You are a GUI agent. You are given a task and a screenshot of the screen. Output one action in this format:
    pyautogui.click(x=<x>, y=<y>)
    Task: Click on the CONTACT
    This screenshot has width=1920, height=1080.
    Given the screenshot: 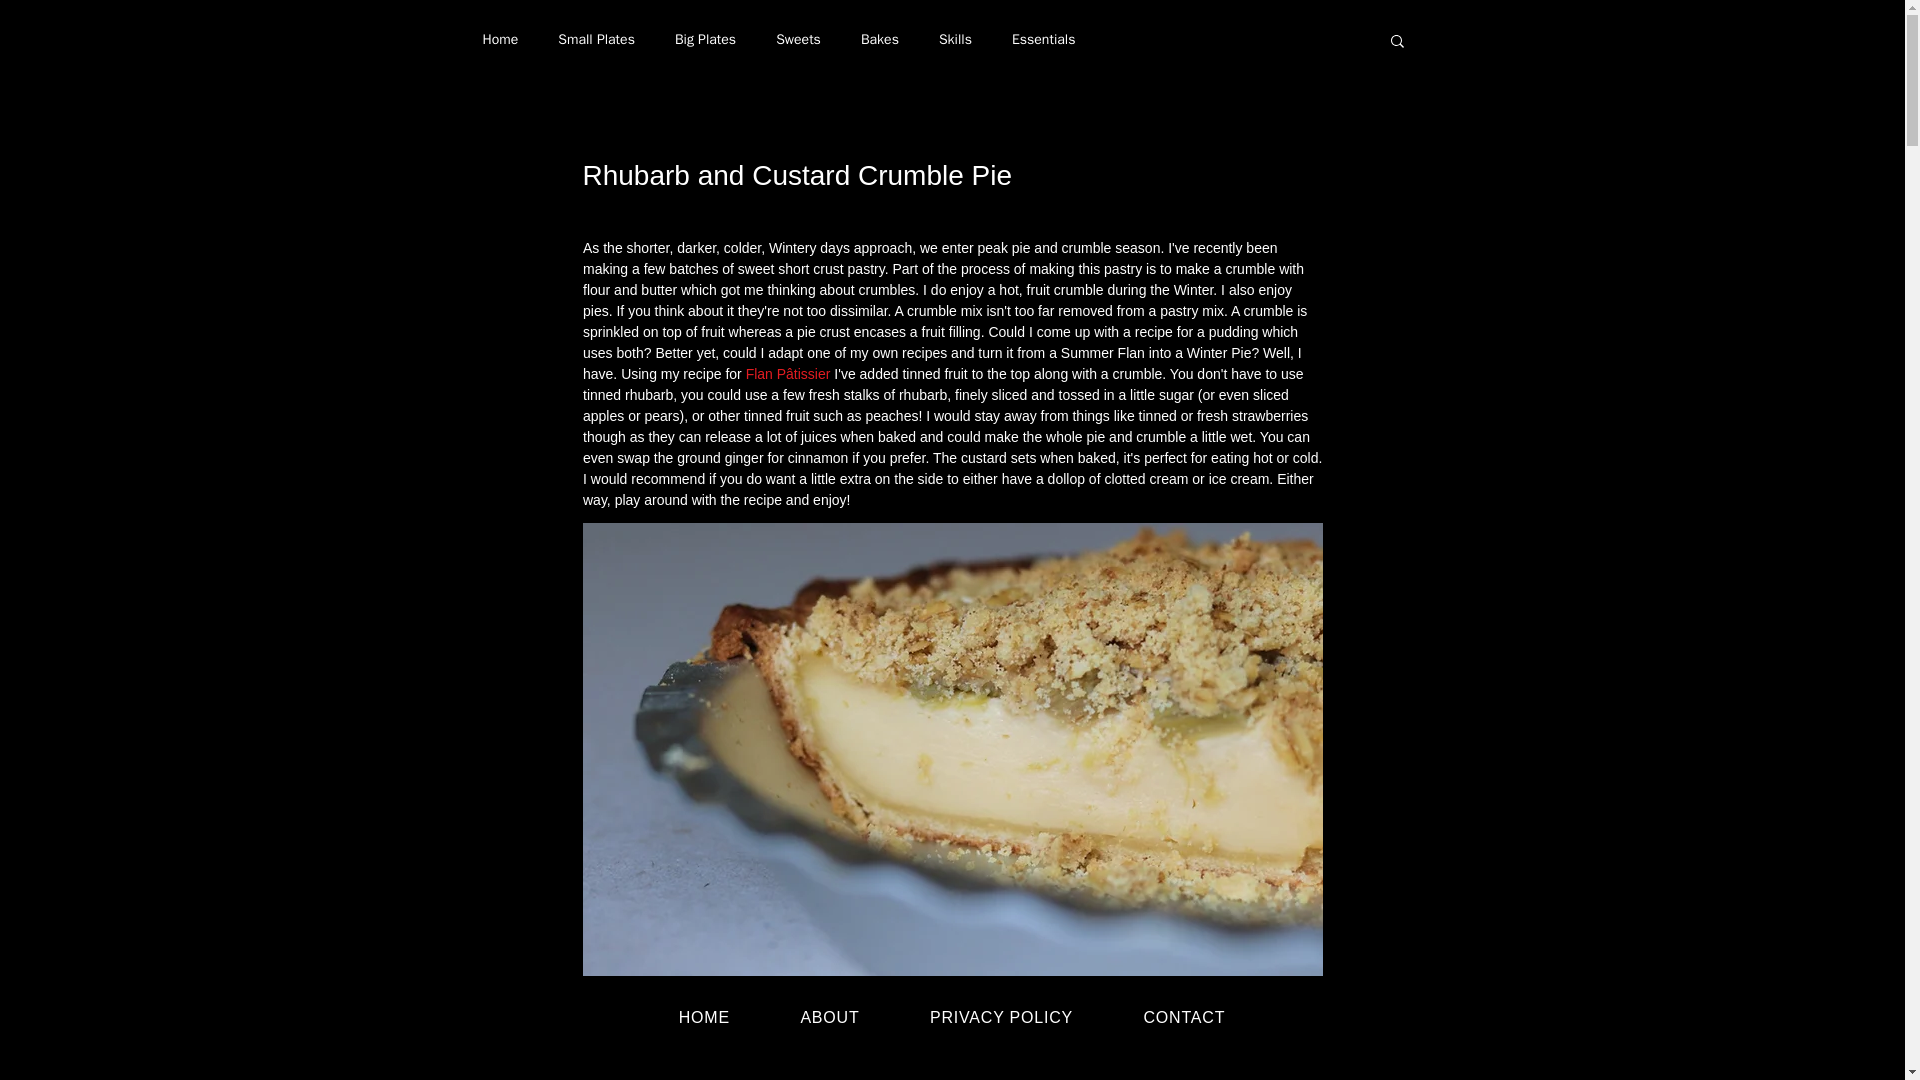 What is the action you would take?
    pyautogui.click(x=1183, y=1018)
    